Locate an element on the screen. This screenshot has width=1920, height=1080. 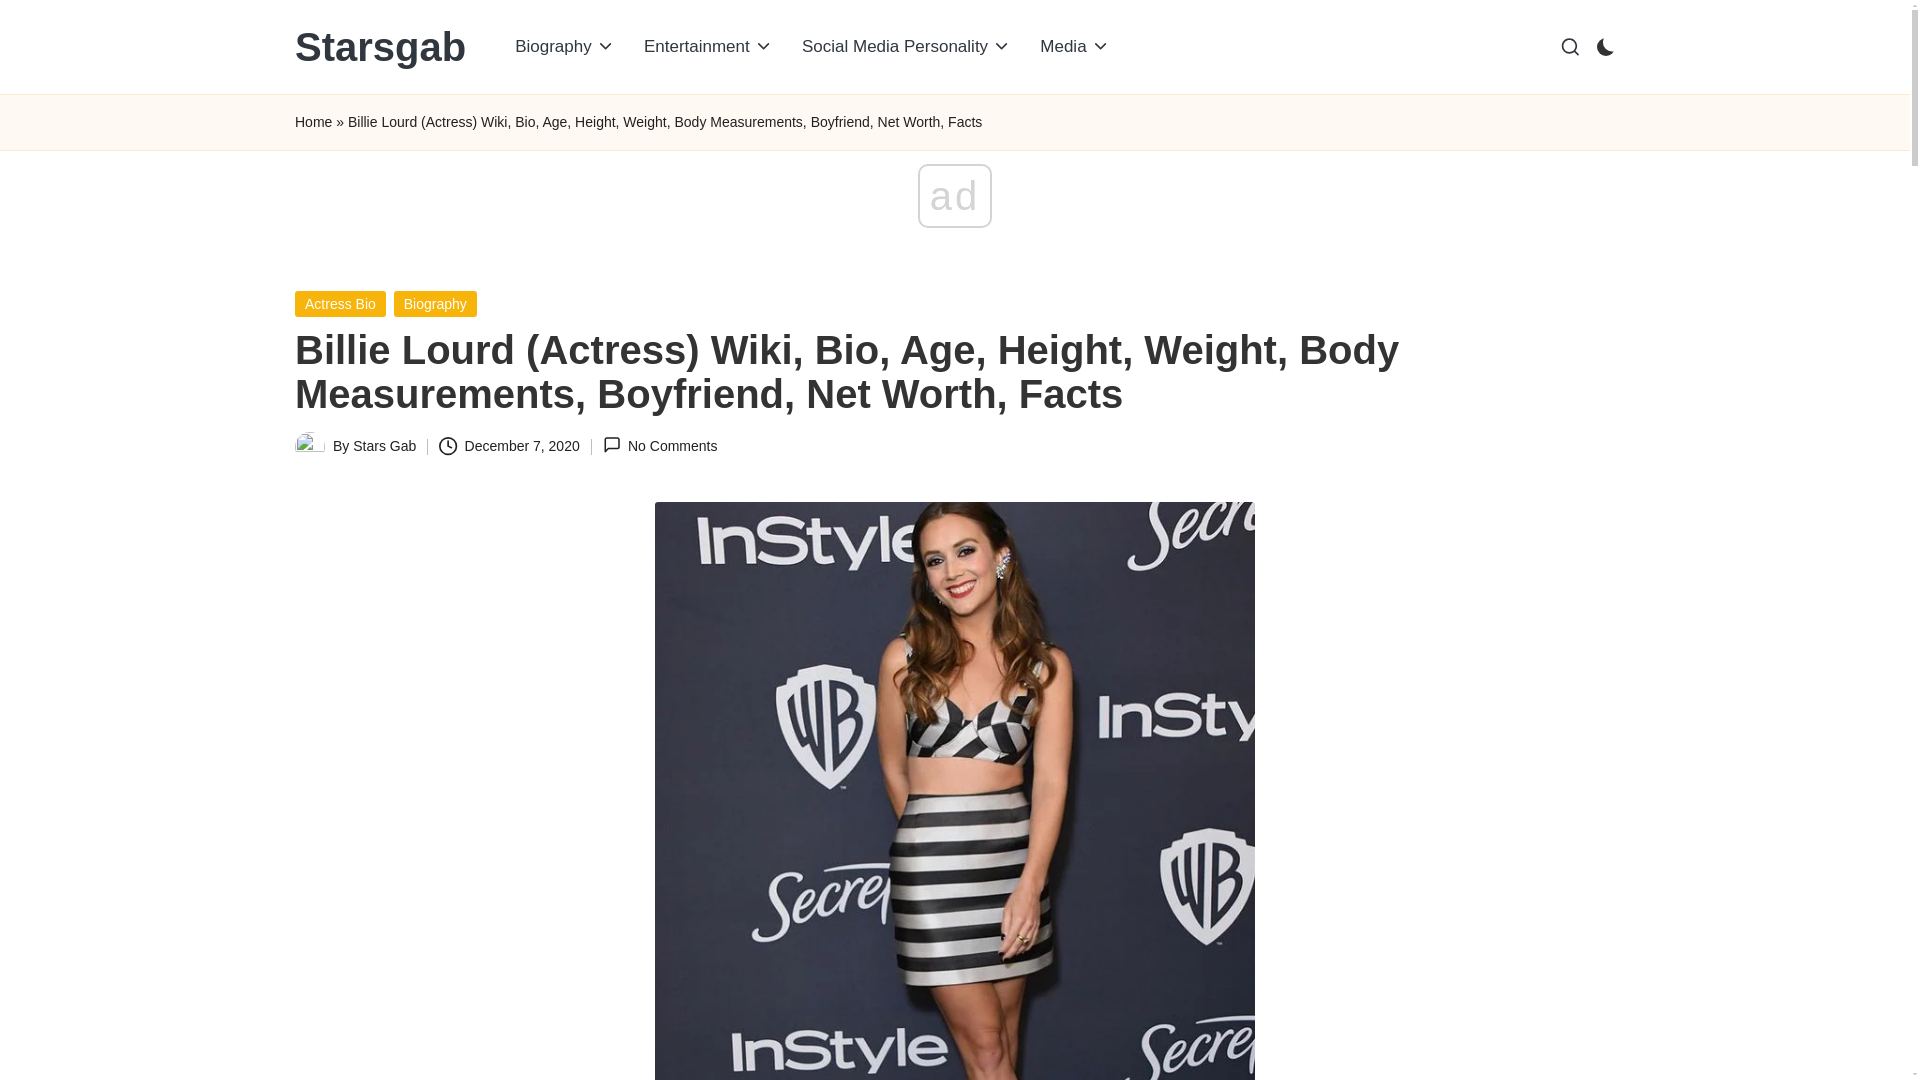
Starsgab is located at coordinates (380, 46).